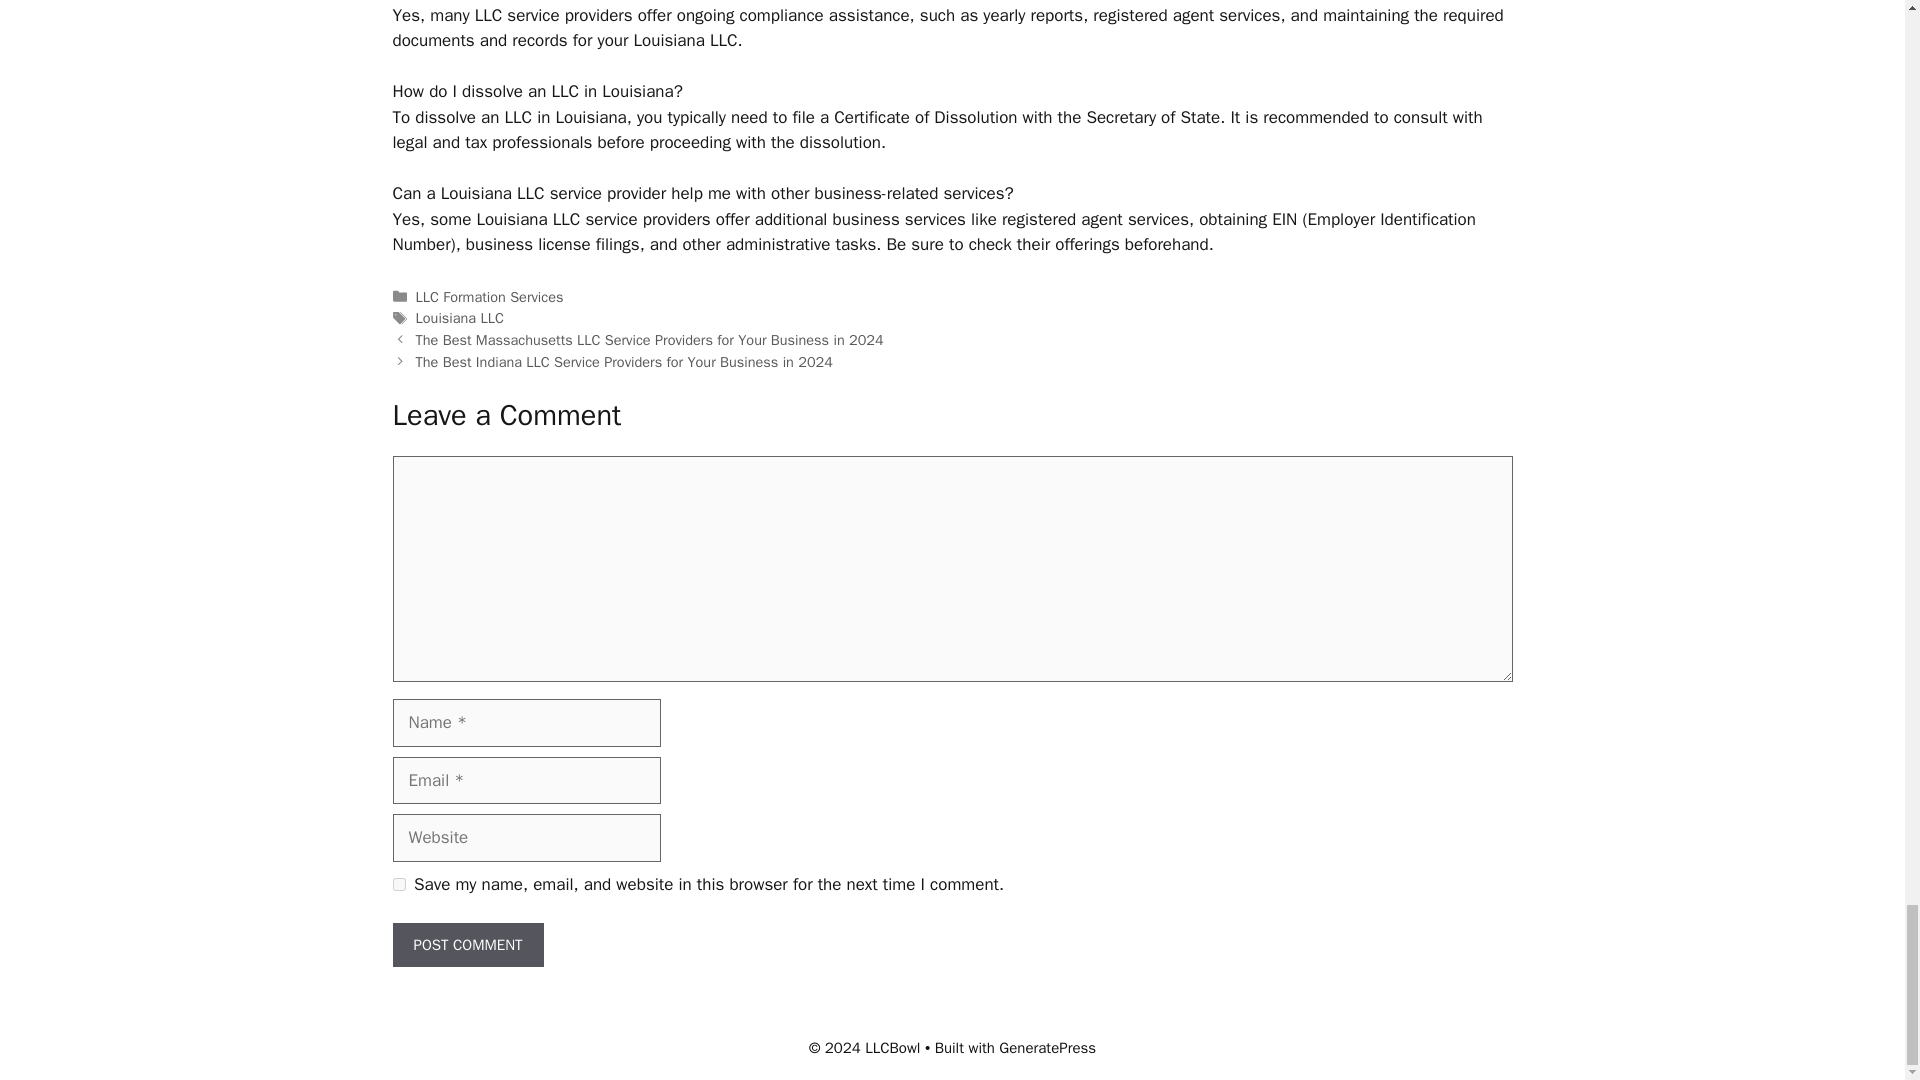 This screenshot has height=1080, width=1920. Describe the element at coordinates (467, 945) in the screenshot. I see `Post Comment` at that location.